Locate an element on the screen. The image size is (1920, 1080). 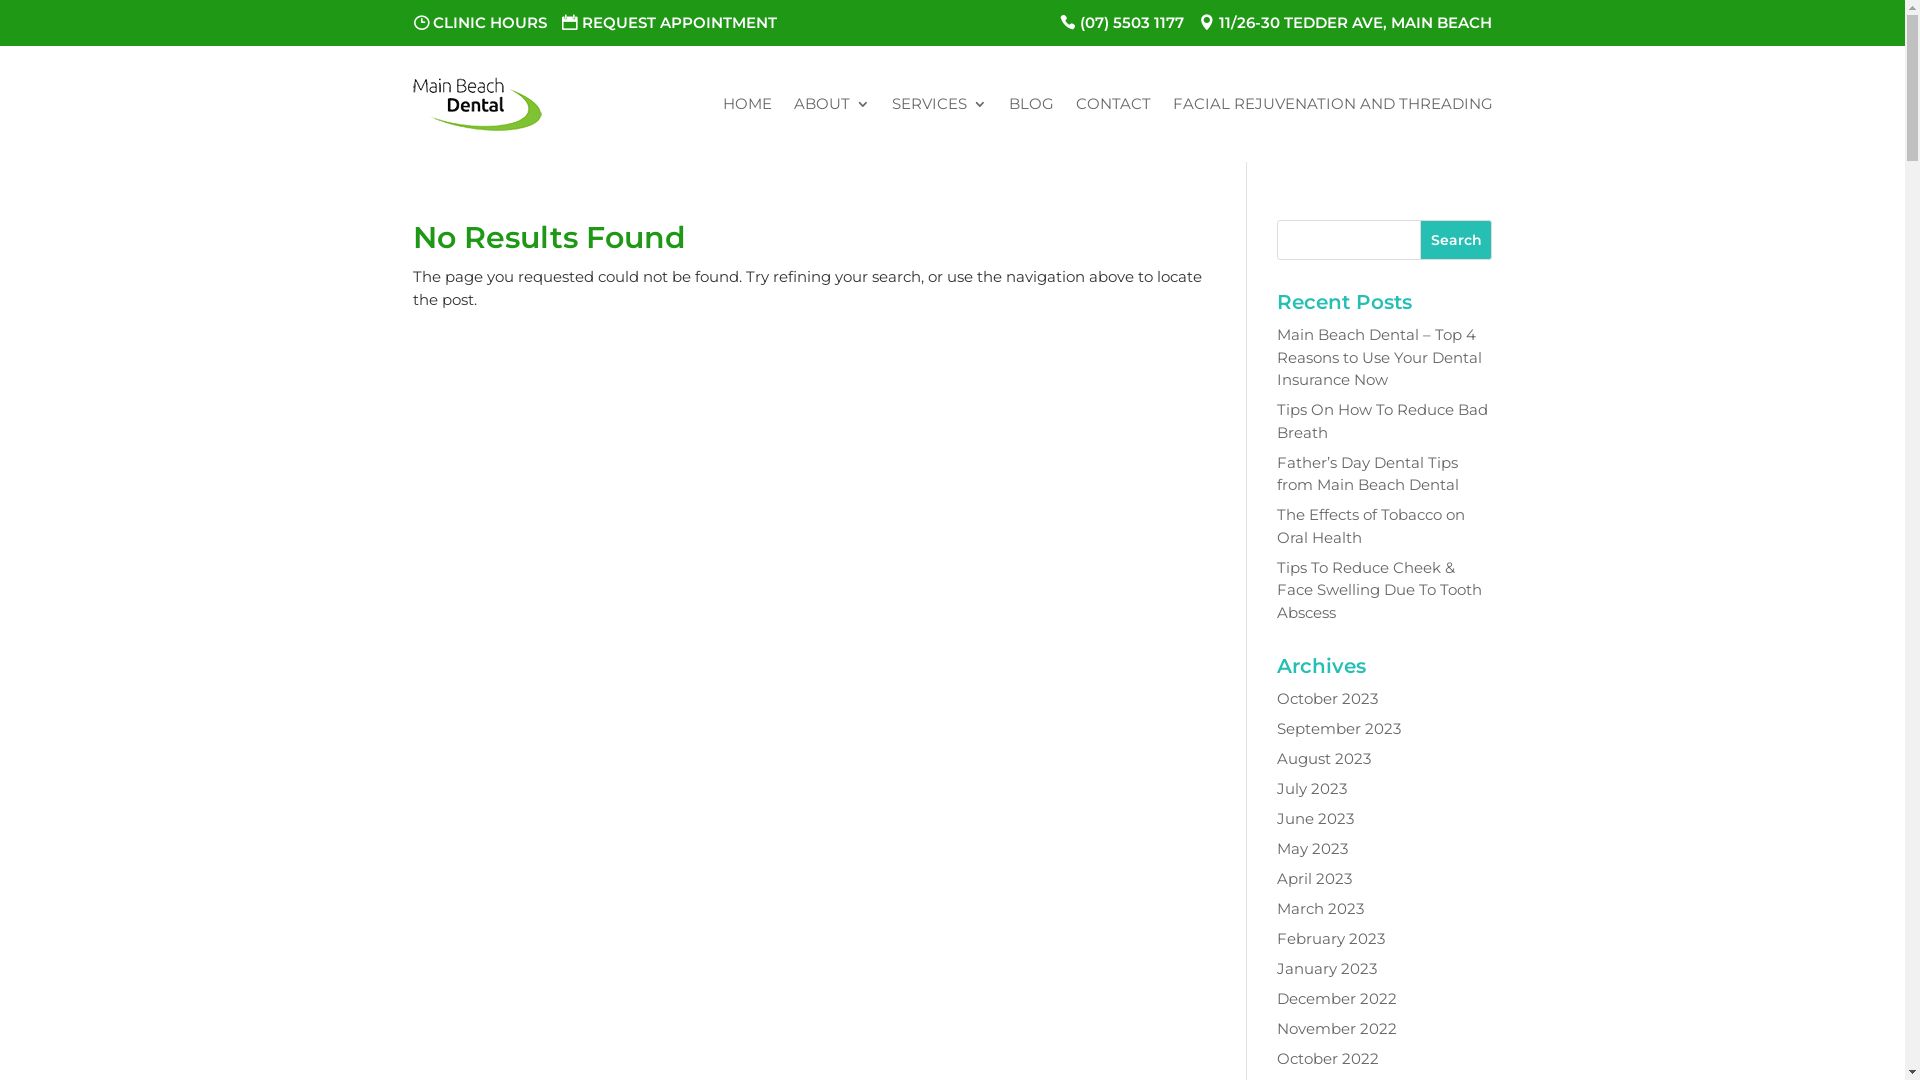
BLOG is located at coordinates (1030, 104).